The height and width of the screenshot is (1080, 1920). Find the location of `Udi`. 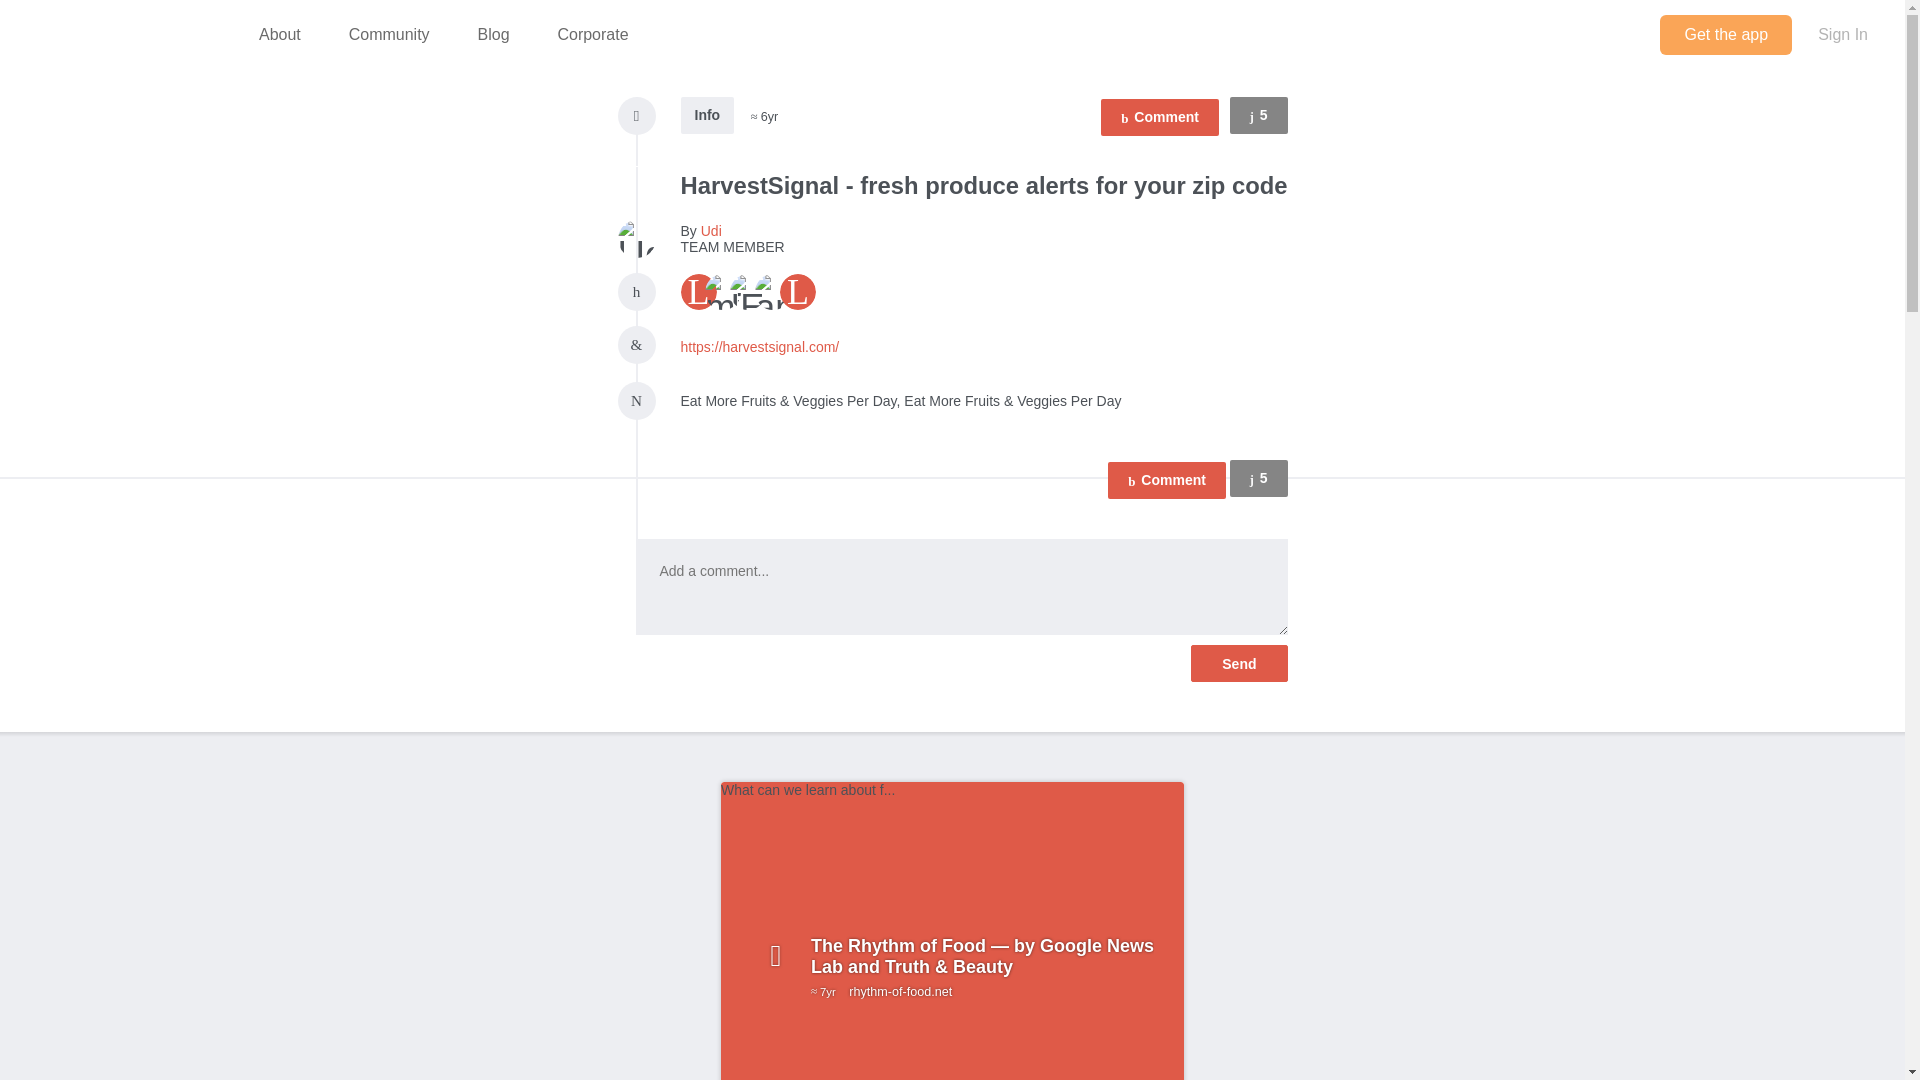

Udi is located at coordinates (1238, 662).